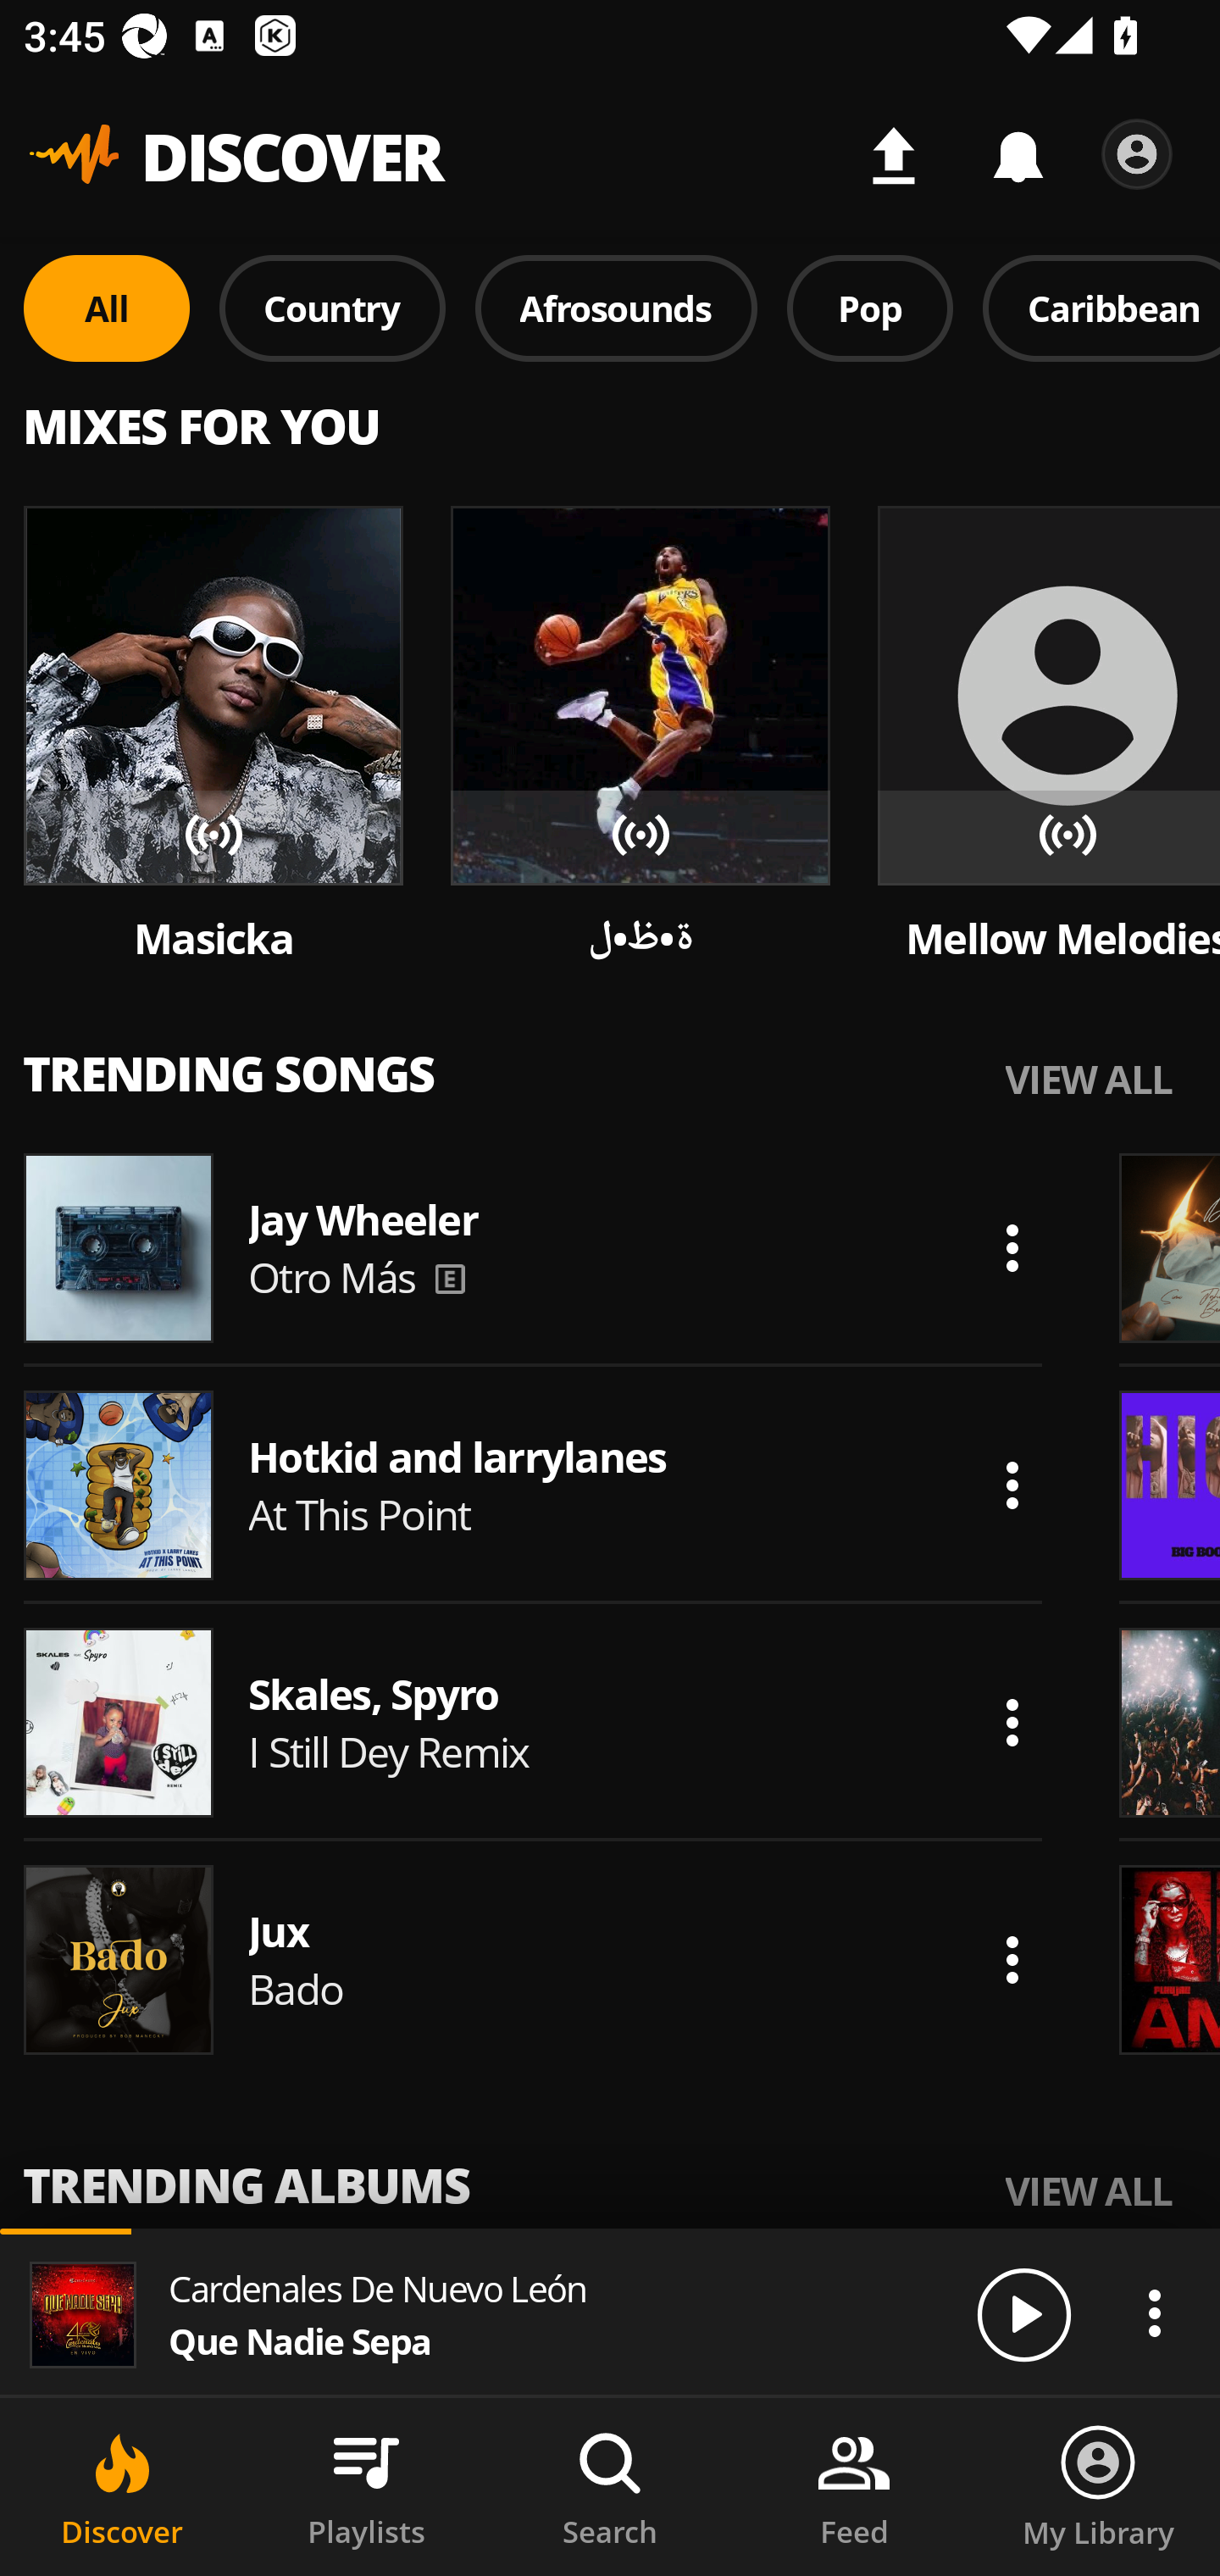  I want to click on Actions, so click(1012, 1960).